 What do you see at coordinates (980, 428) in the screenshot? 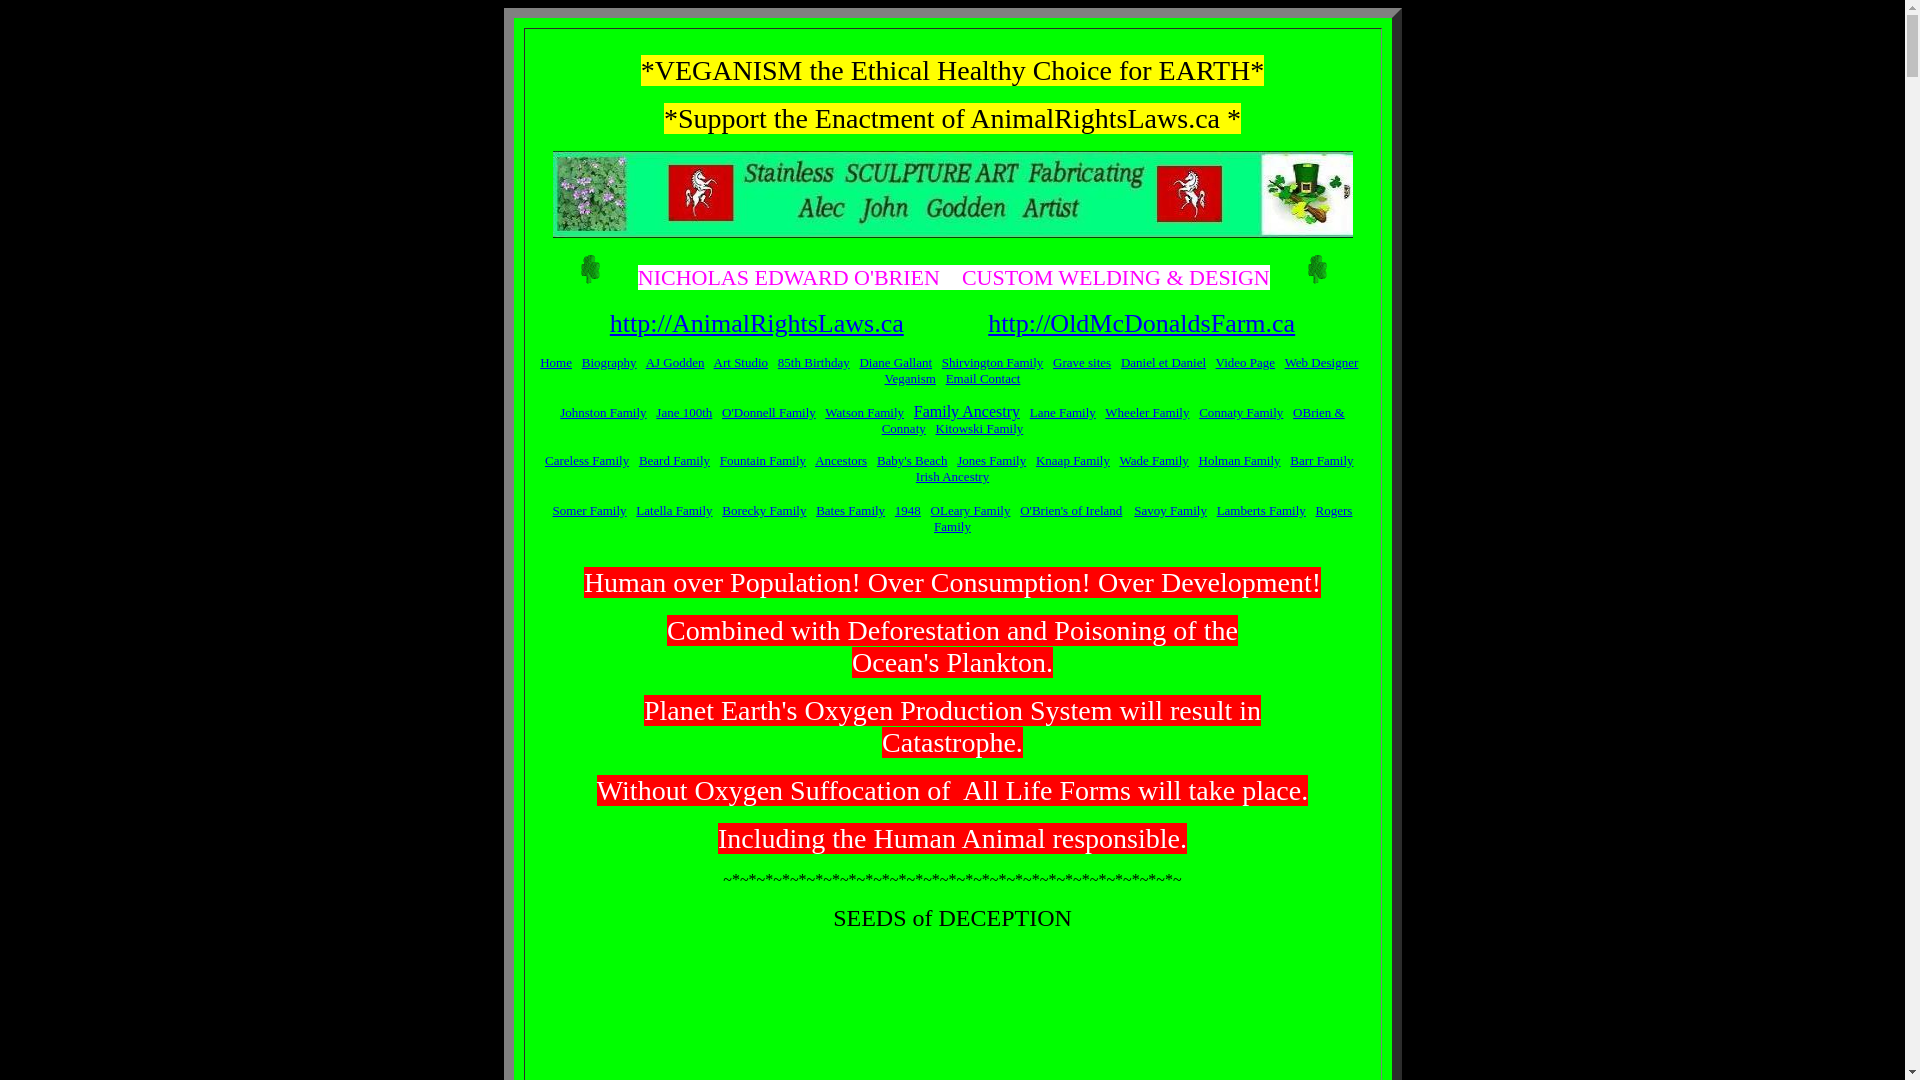
I see `Kitowski Family` at bounding box center [980, 428].